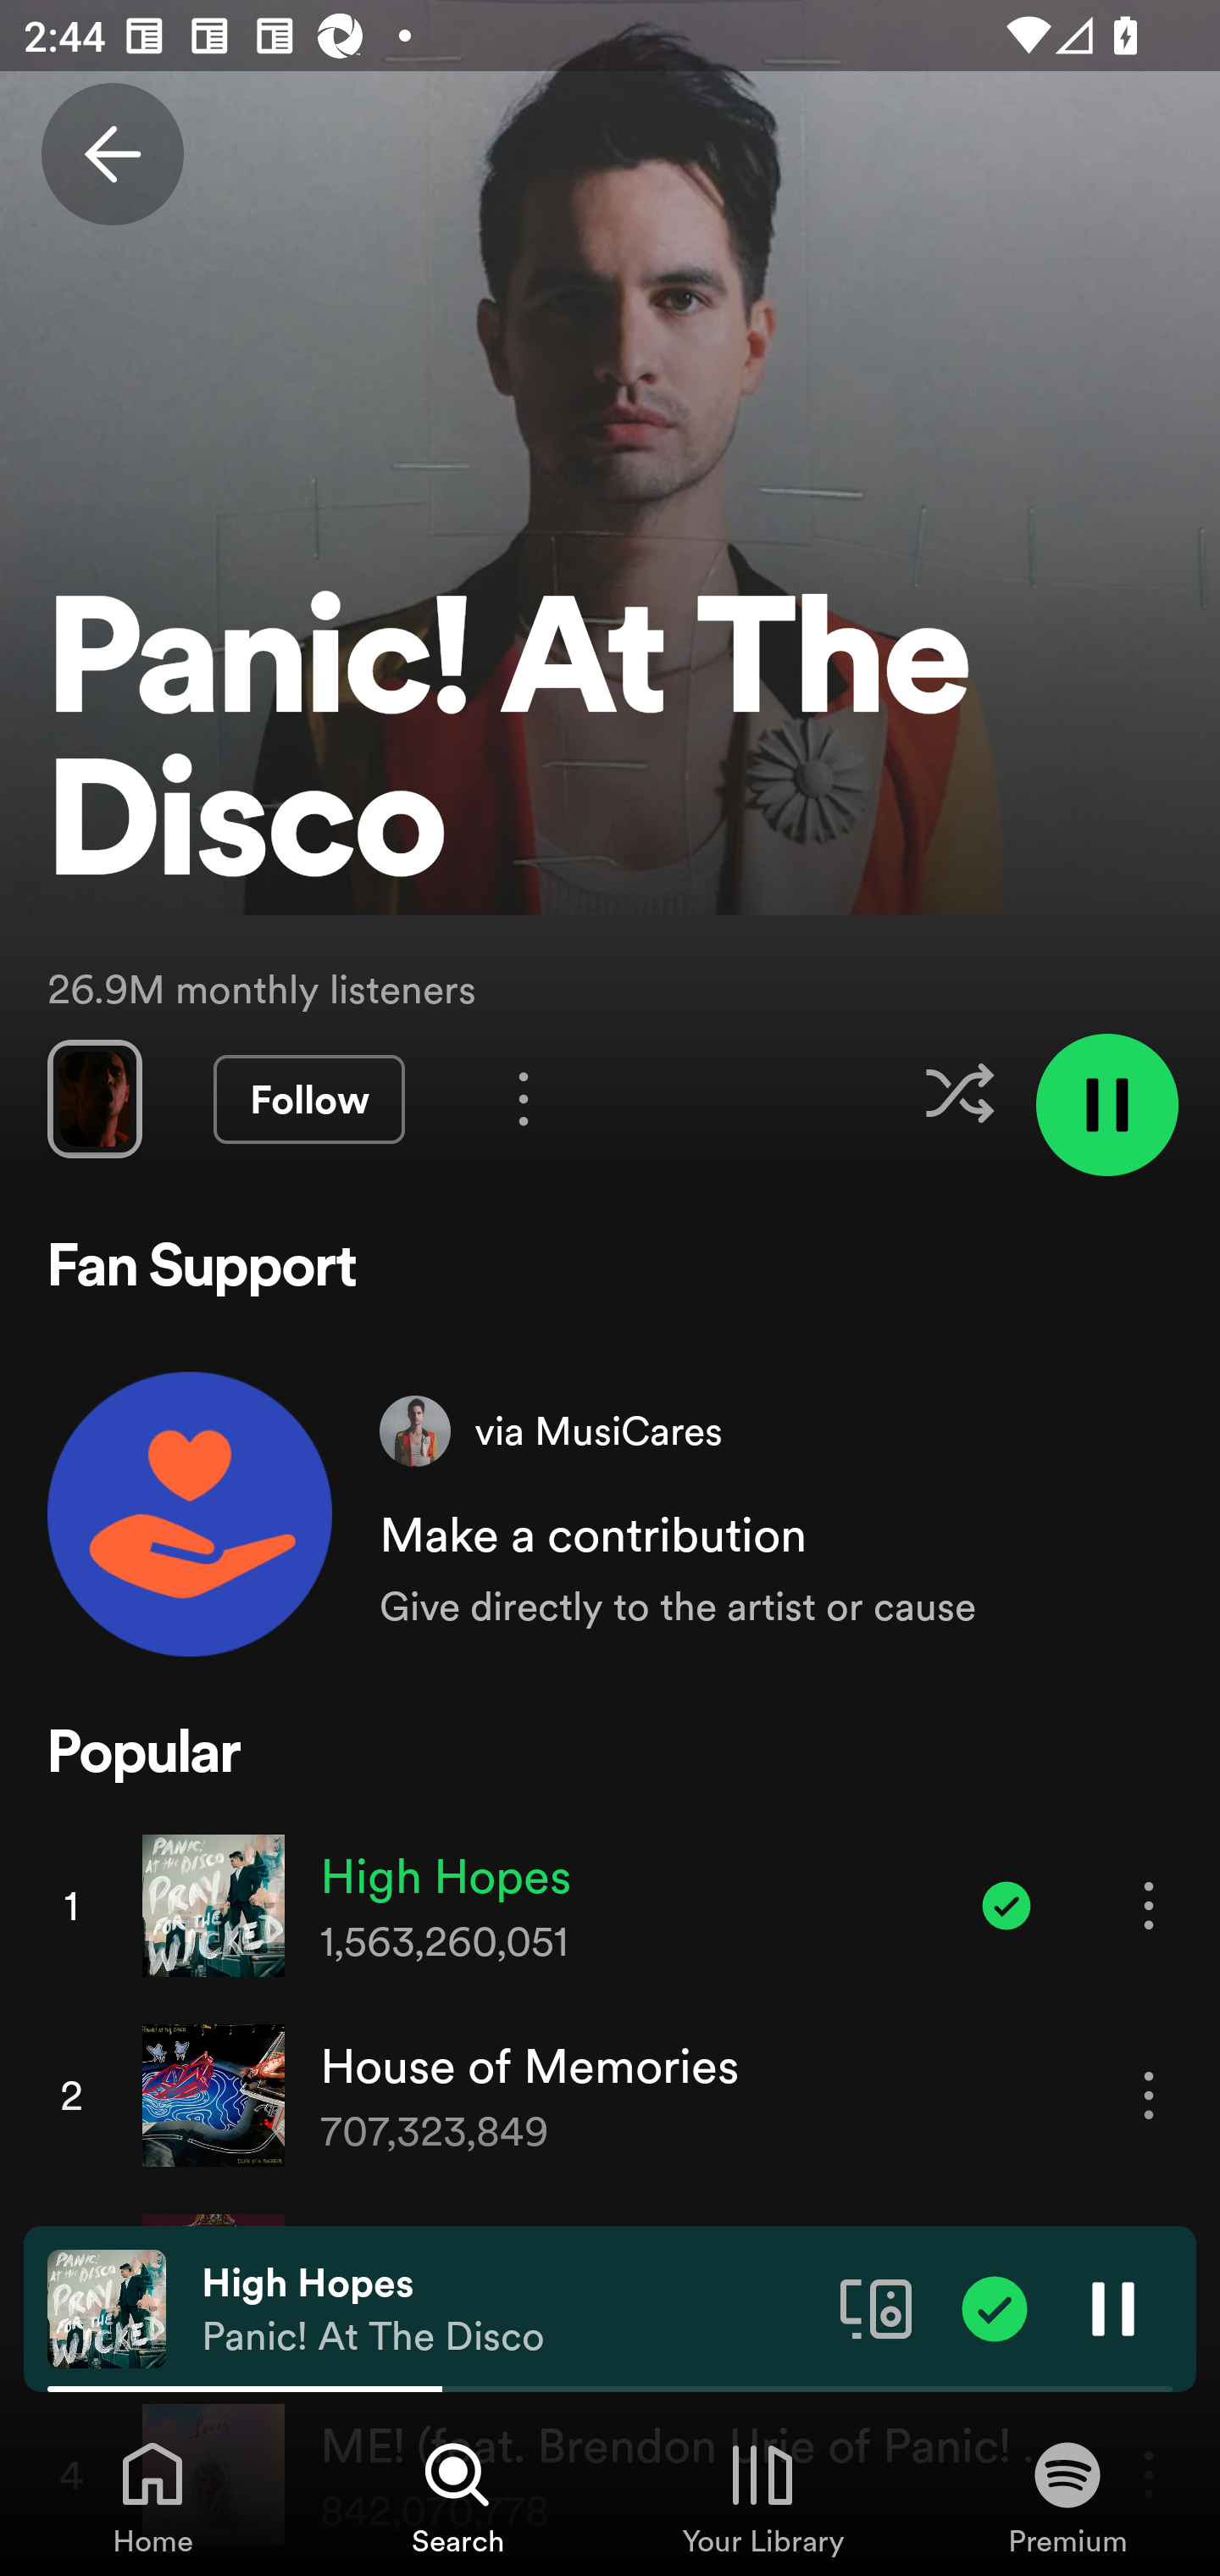 Image resolution: width=1220 pixels, height=2576 pixels. I want to click on Search, Tab 2 of 4 Search Search, so click(457, 2496).